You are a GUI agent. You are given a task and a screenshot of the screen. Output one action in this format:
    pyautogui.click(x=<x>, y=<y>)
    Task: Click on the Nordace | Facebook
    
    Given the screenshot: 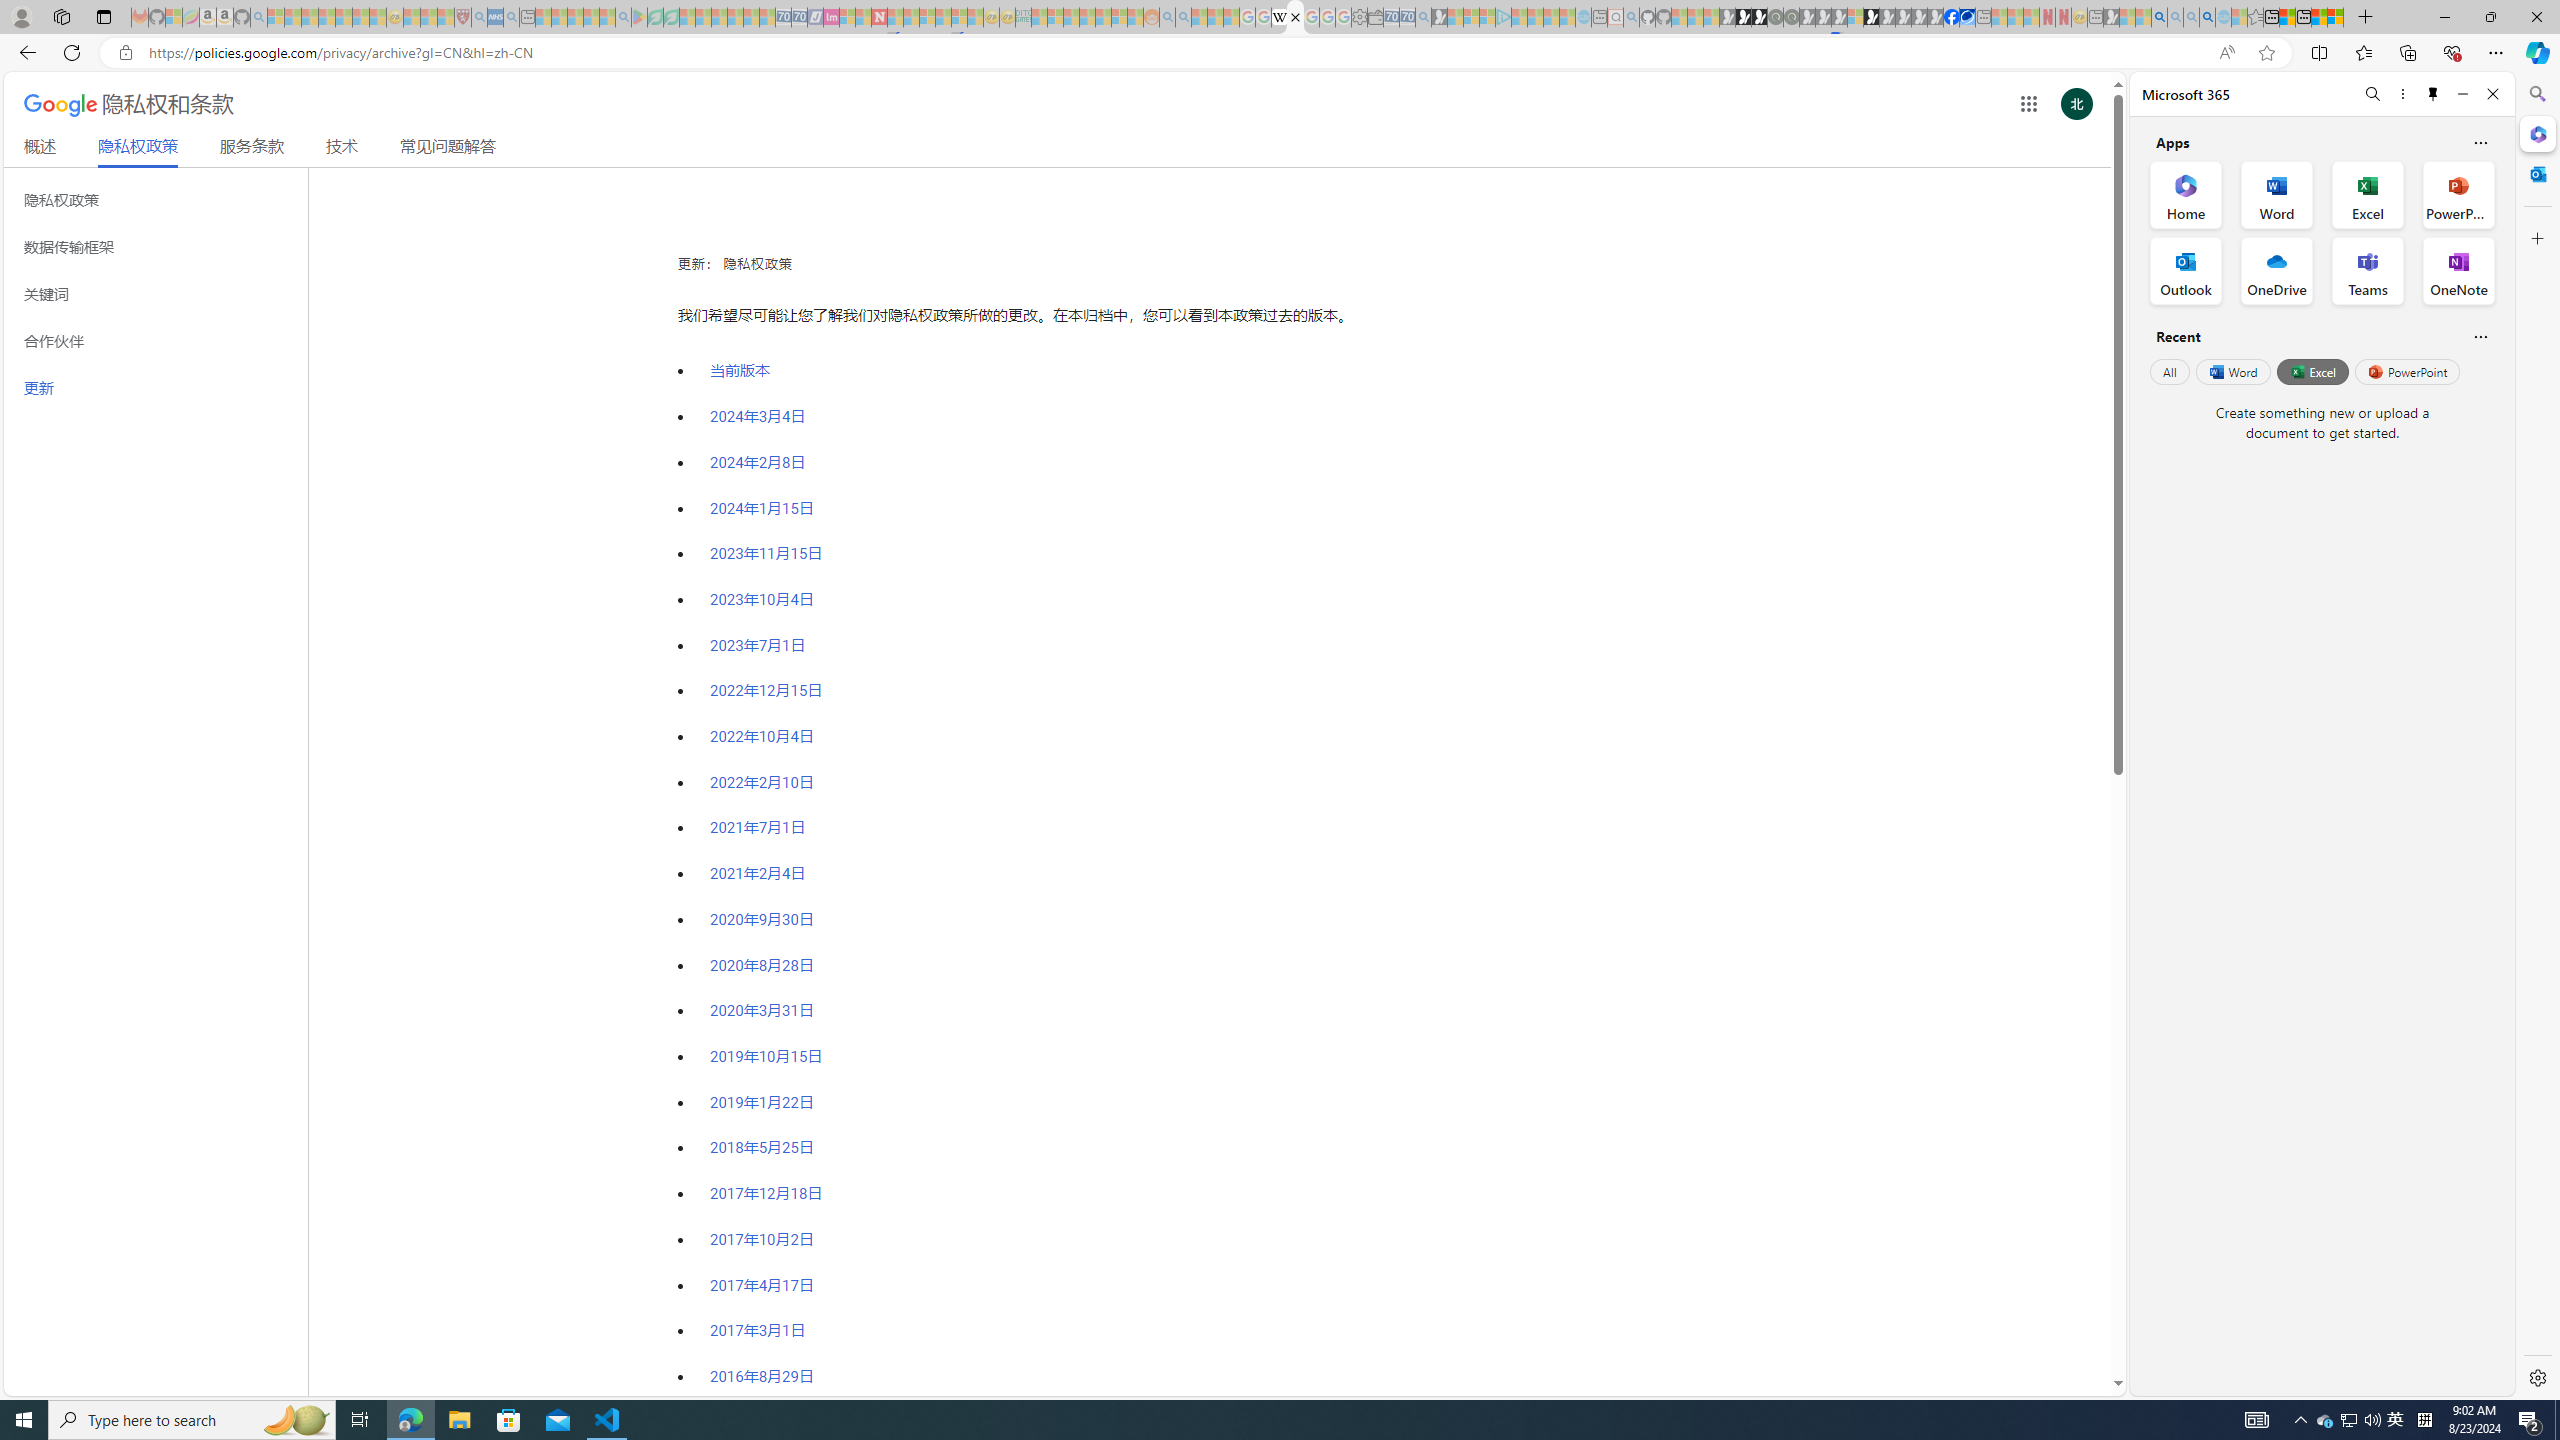 What is the action you would take?
    pyautogui.click(x=1952, y=17)
    